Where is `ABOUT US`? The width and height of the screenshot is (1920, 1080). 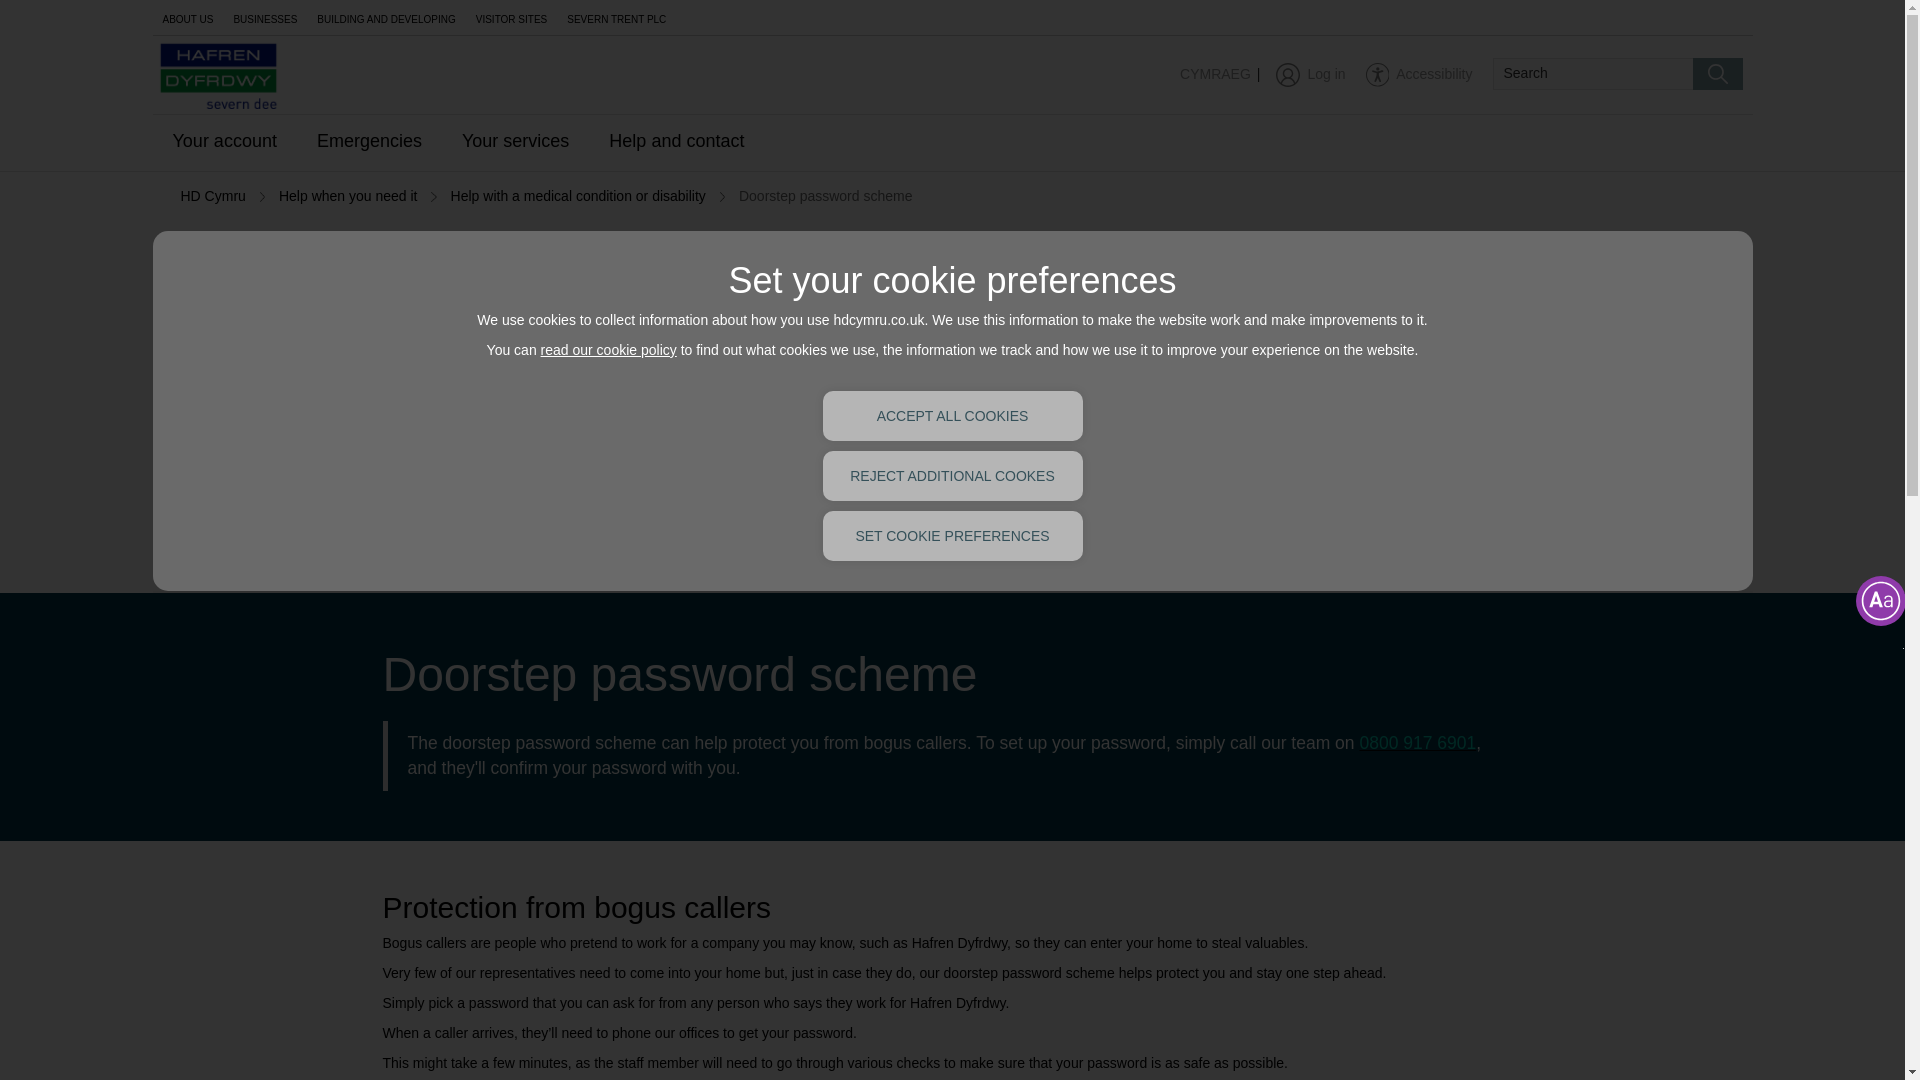 ABOUT US is located at coordinates (186, 17).